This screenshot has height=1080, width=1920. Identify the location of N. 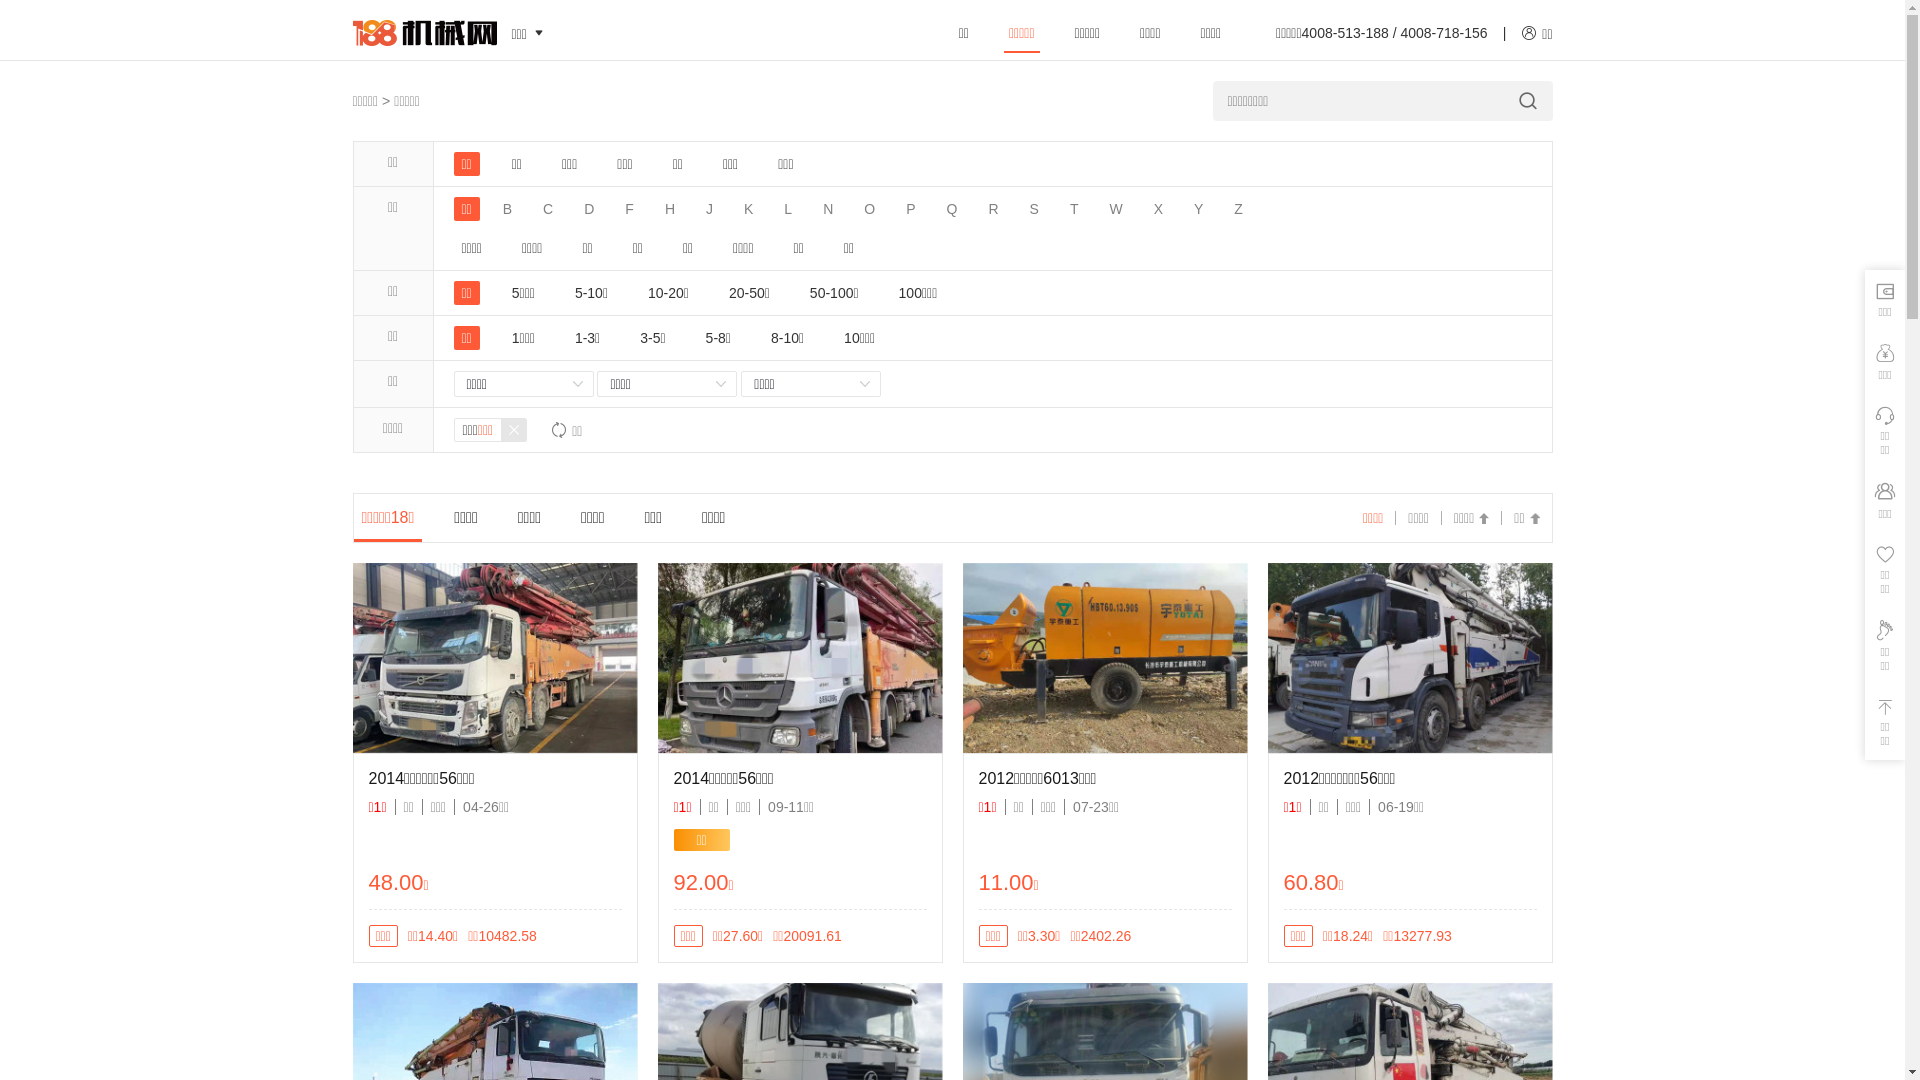
(828, 209).